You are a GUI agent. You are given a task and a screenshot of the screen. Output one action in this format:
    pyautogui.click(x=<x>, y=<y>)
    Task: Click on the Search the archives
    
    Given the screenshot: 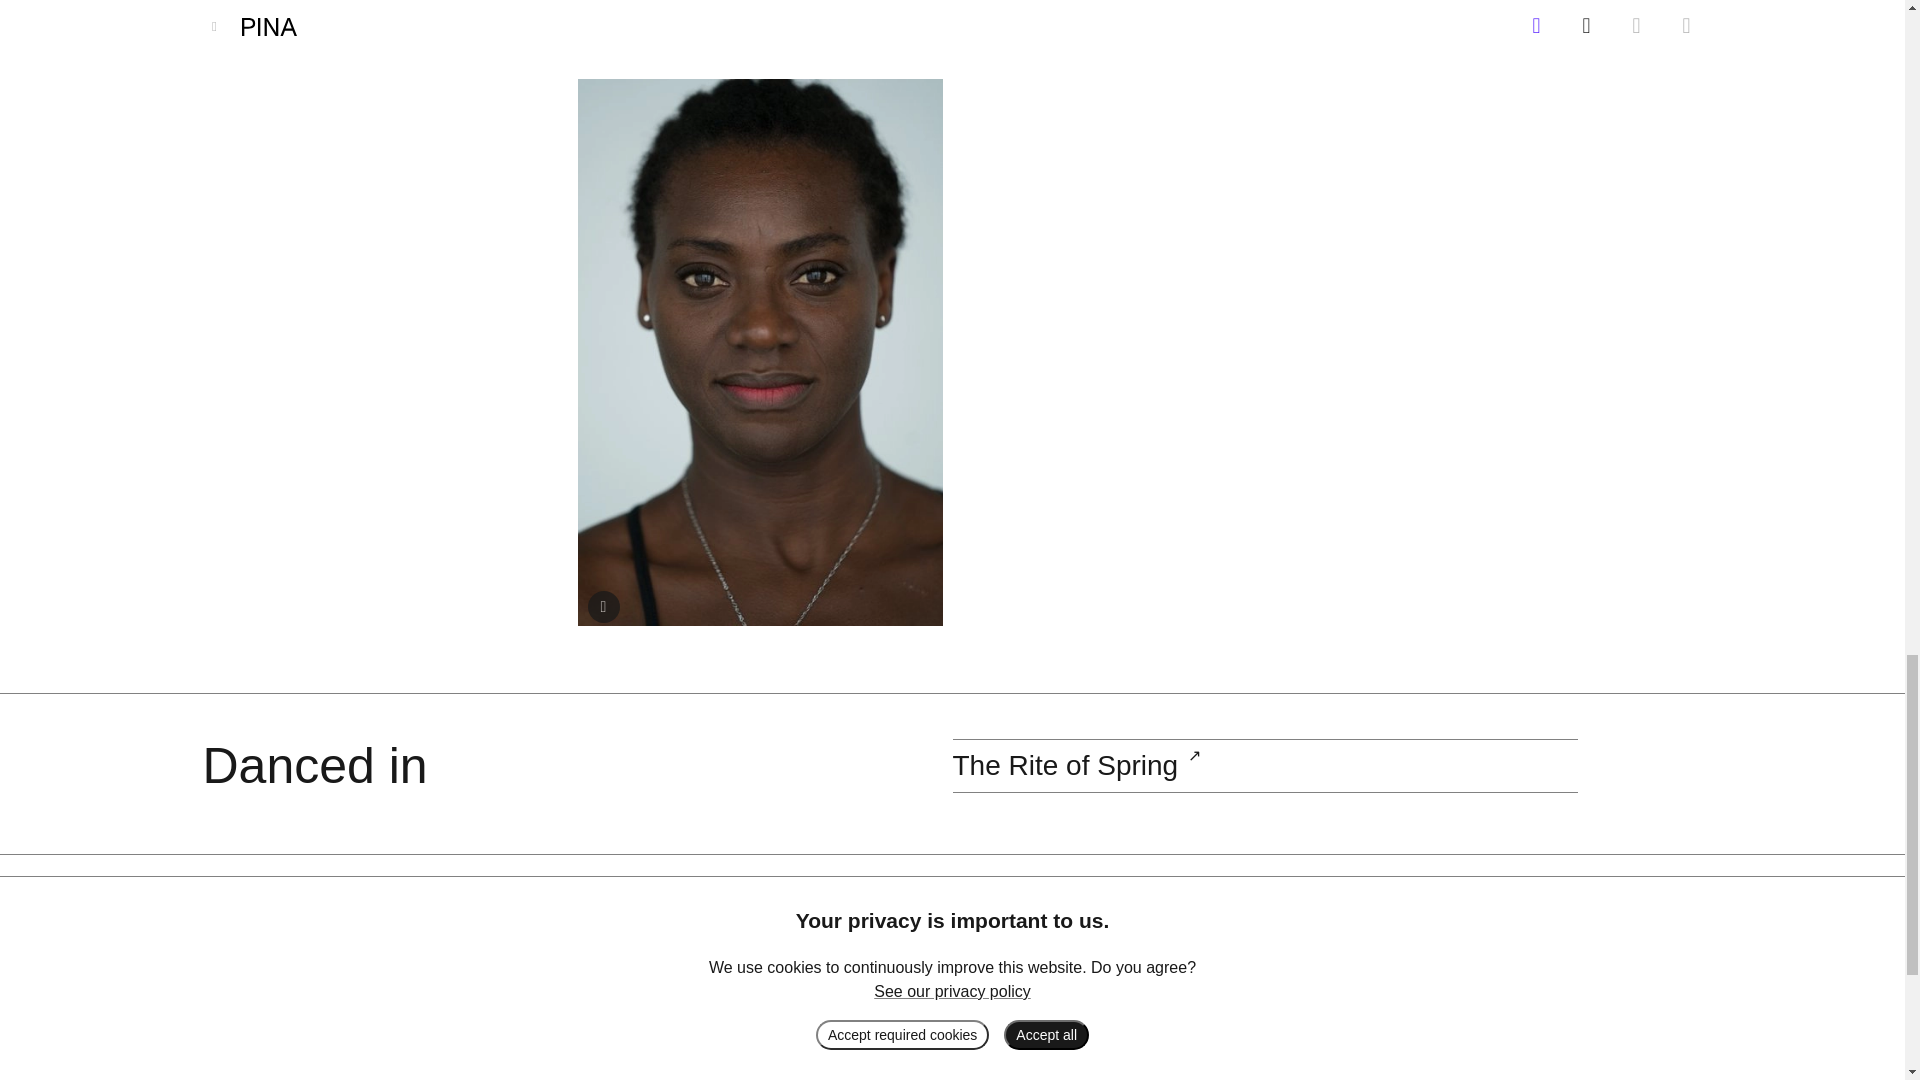 What is the action you would take?
    pyautogui.click(x=385, y=5)
    